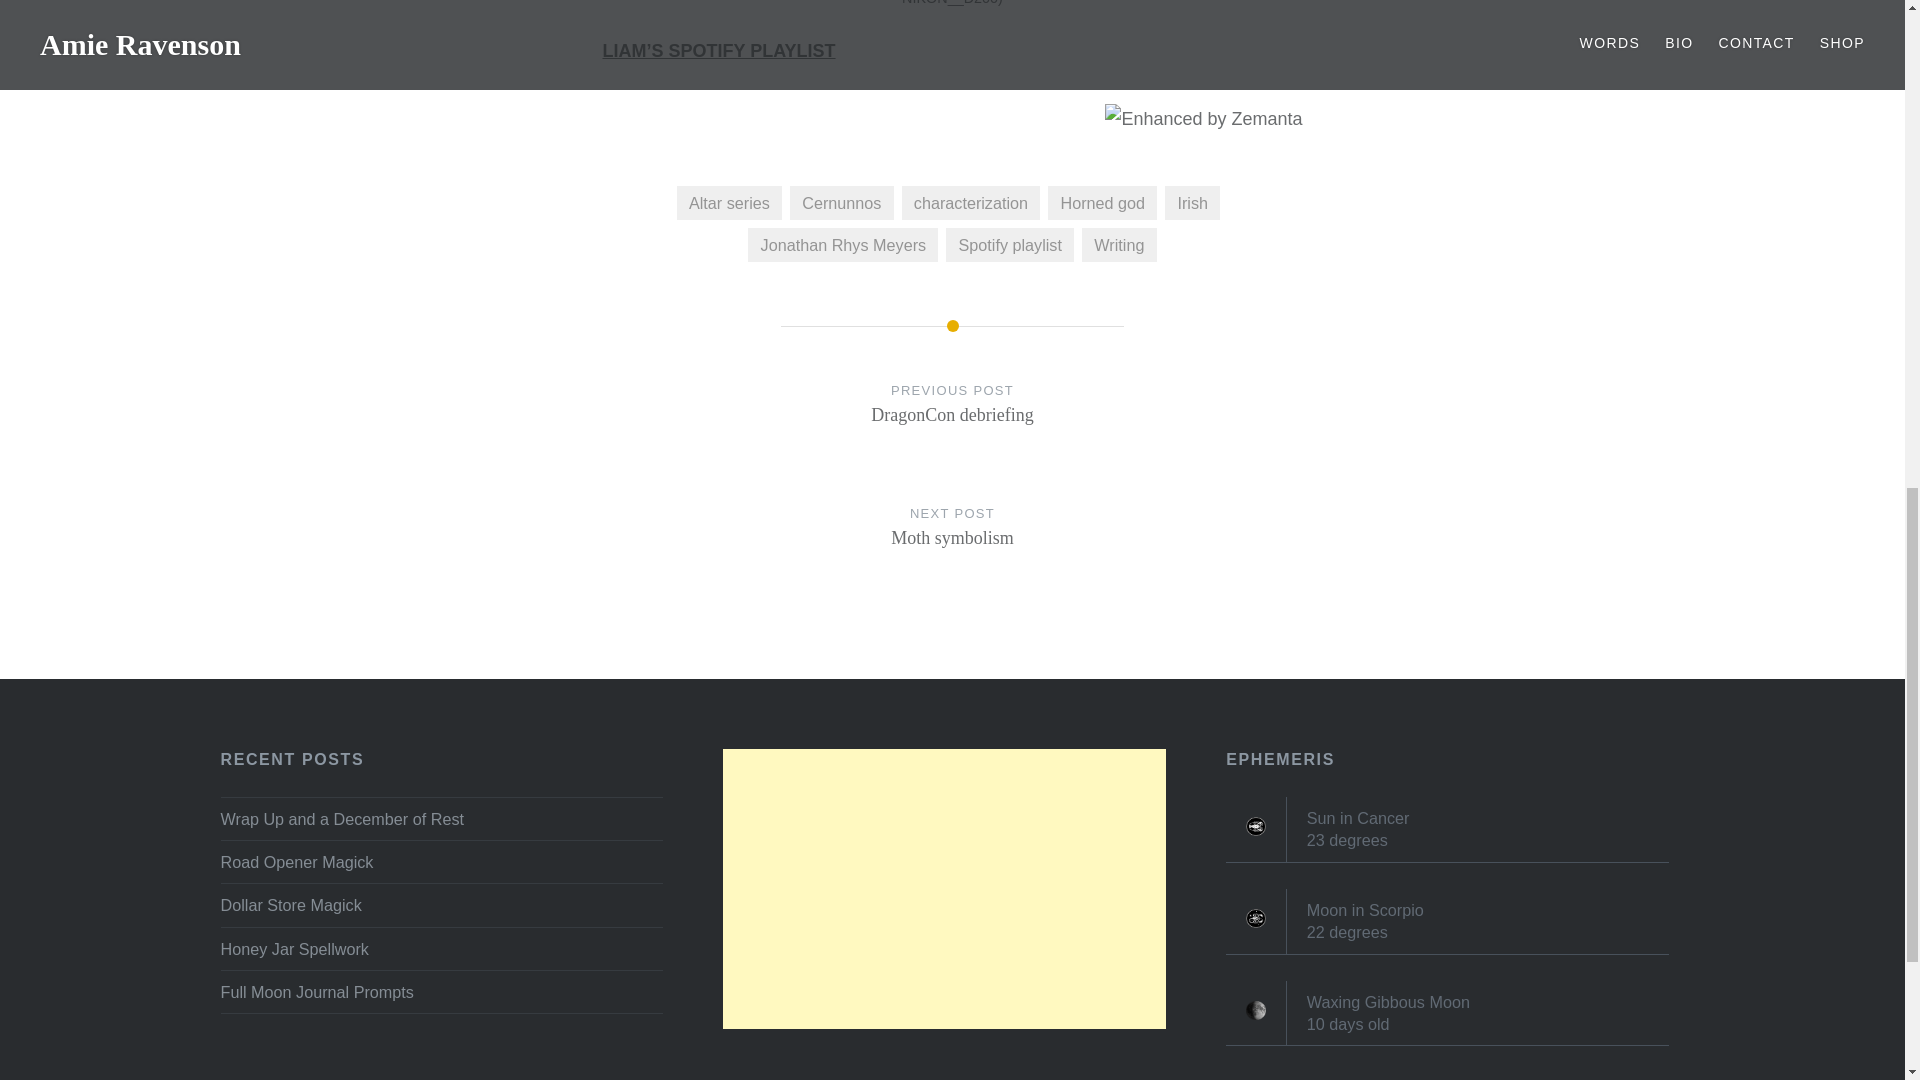  I want to click on Wrap Up and a December of Rest, so click(441, 818).